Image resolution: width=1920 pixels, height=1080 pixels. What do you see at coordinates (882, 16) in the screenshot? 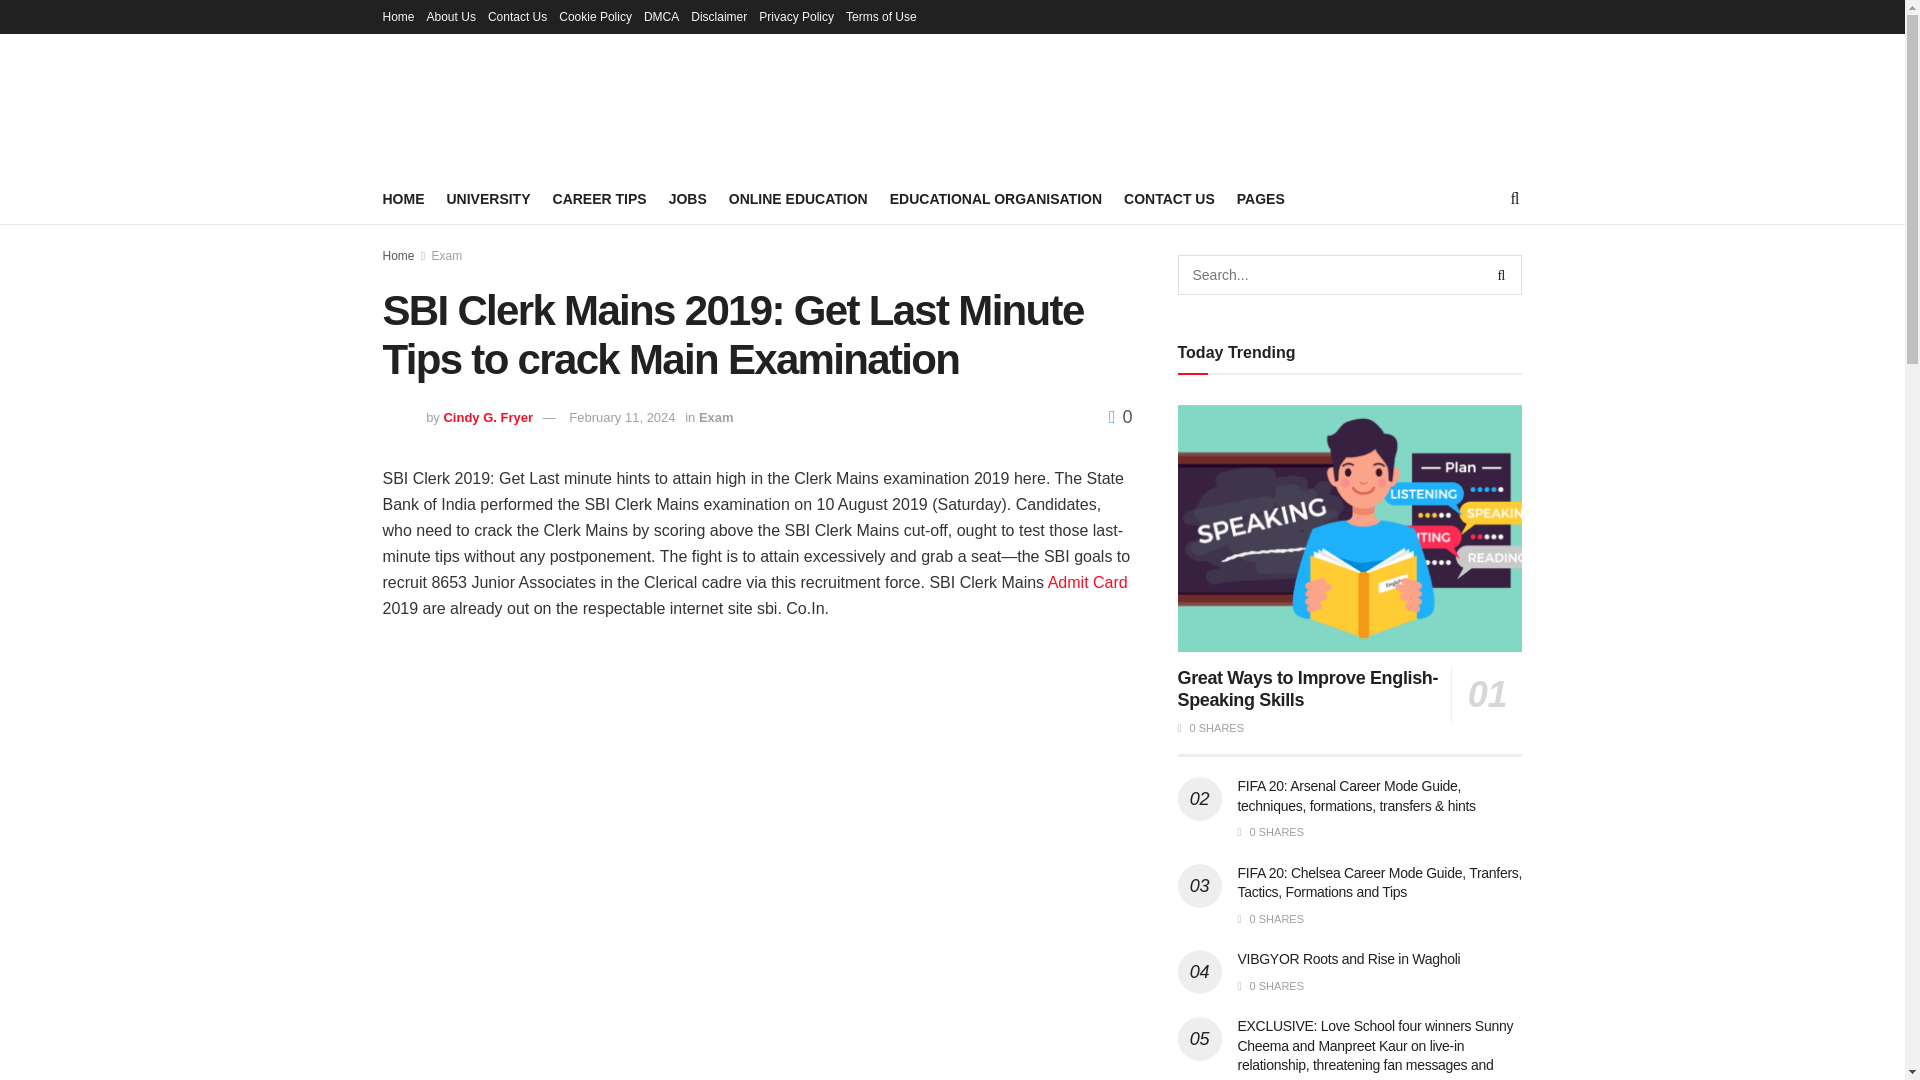
I see `Terms of Use` at bounding box center [882, 16].